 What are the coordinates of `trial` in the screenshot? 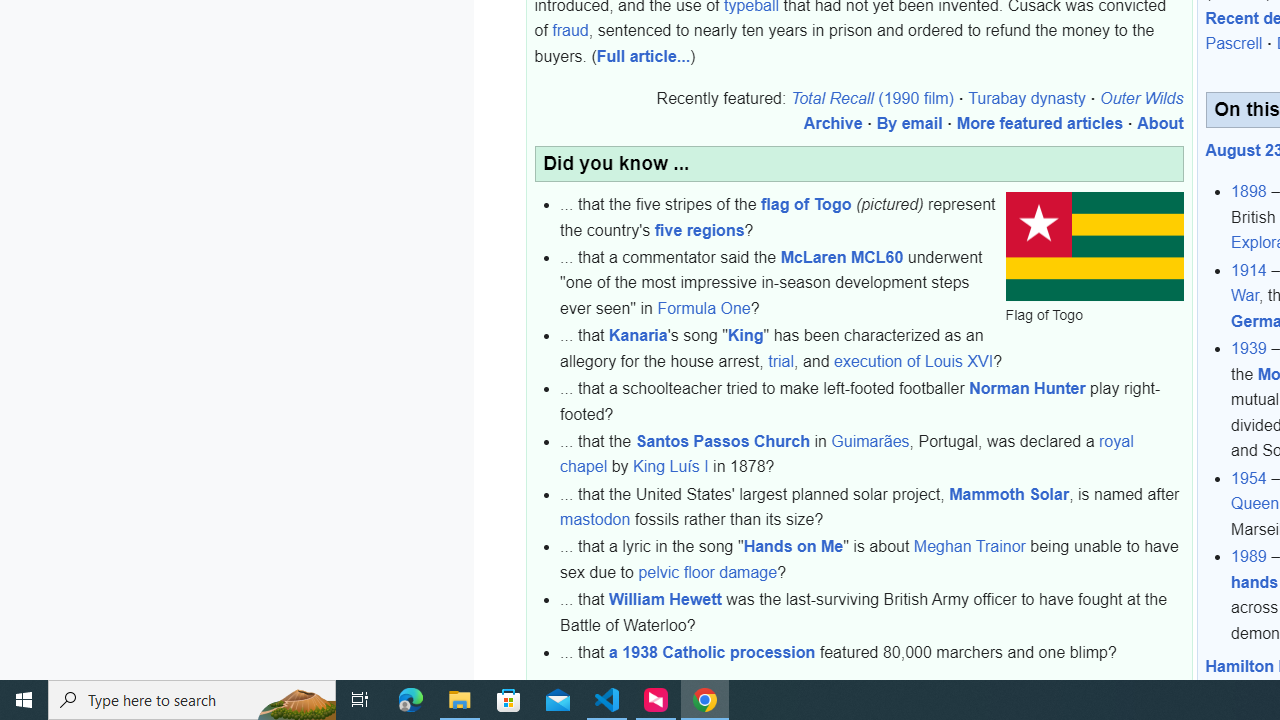 It's located at (780, 361).